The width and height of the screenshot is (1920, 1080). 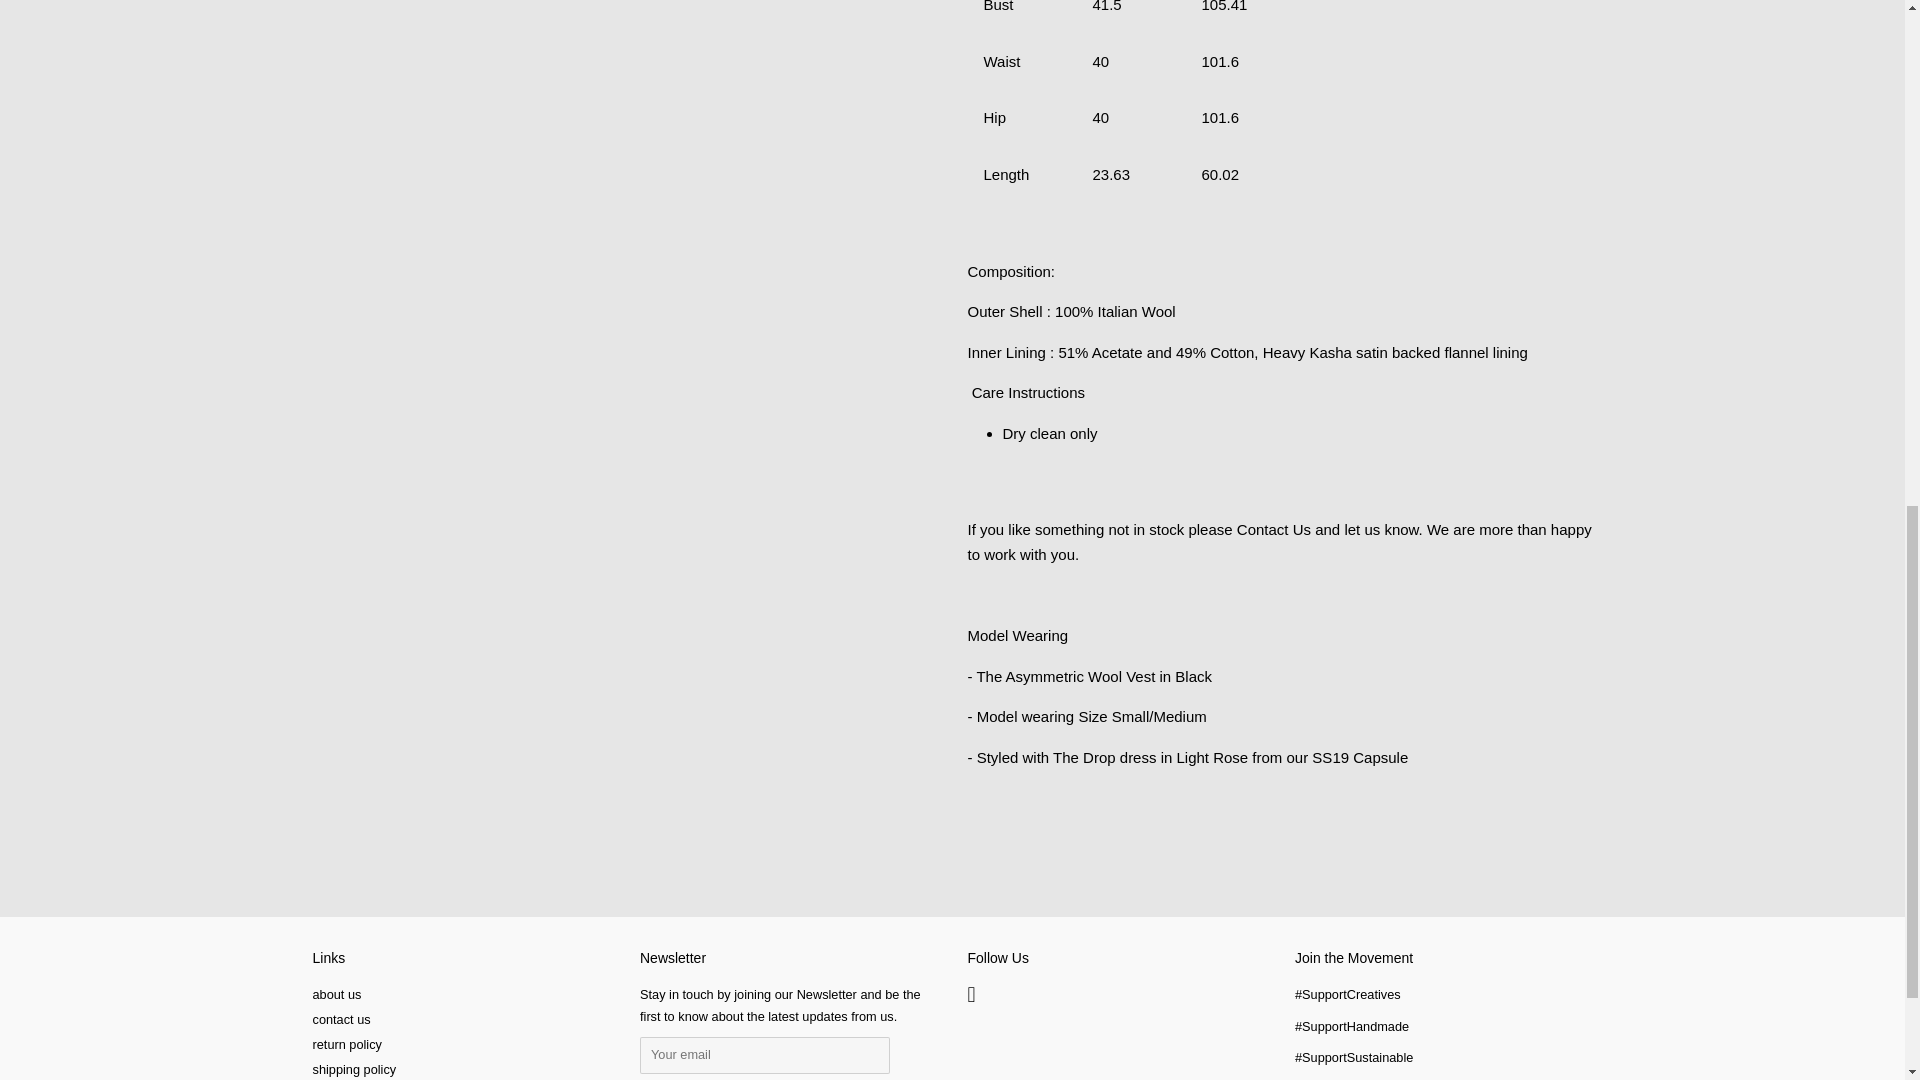 What do you see at coordinates (336, 994) in the screenshot?
I see `about us` at bounding box center [336, 994].